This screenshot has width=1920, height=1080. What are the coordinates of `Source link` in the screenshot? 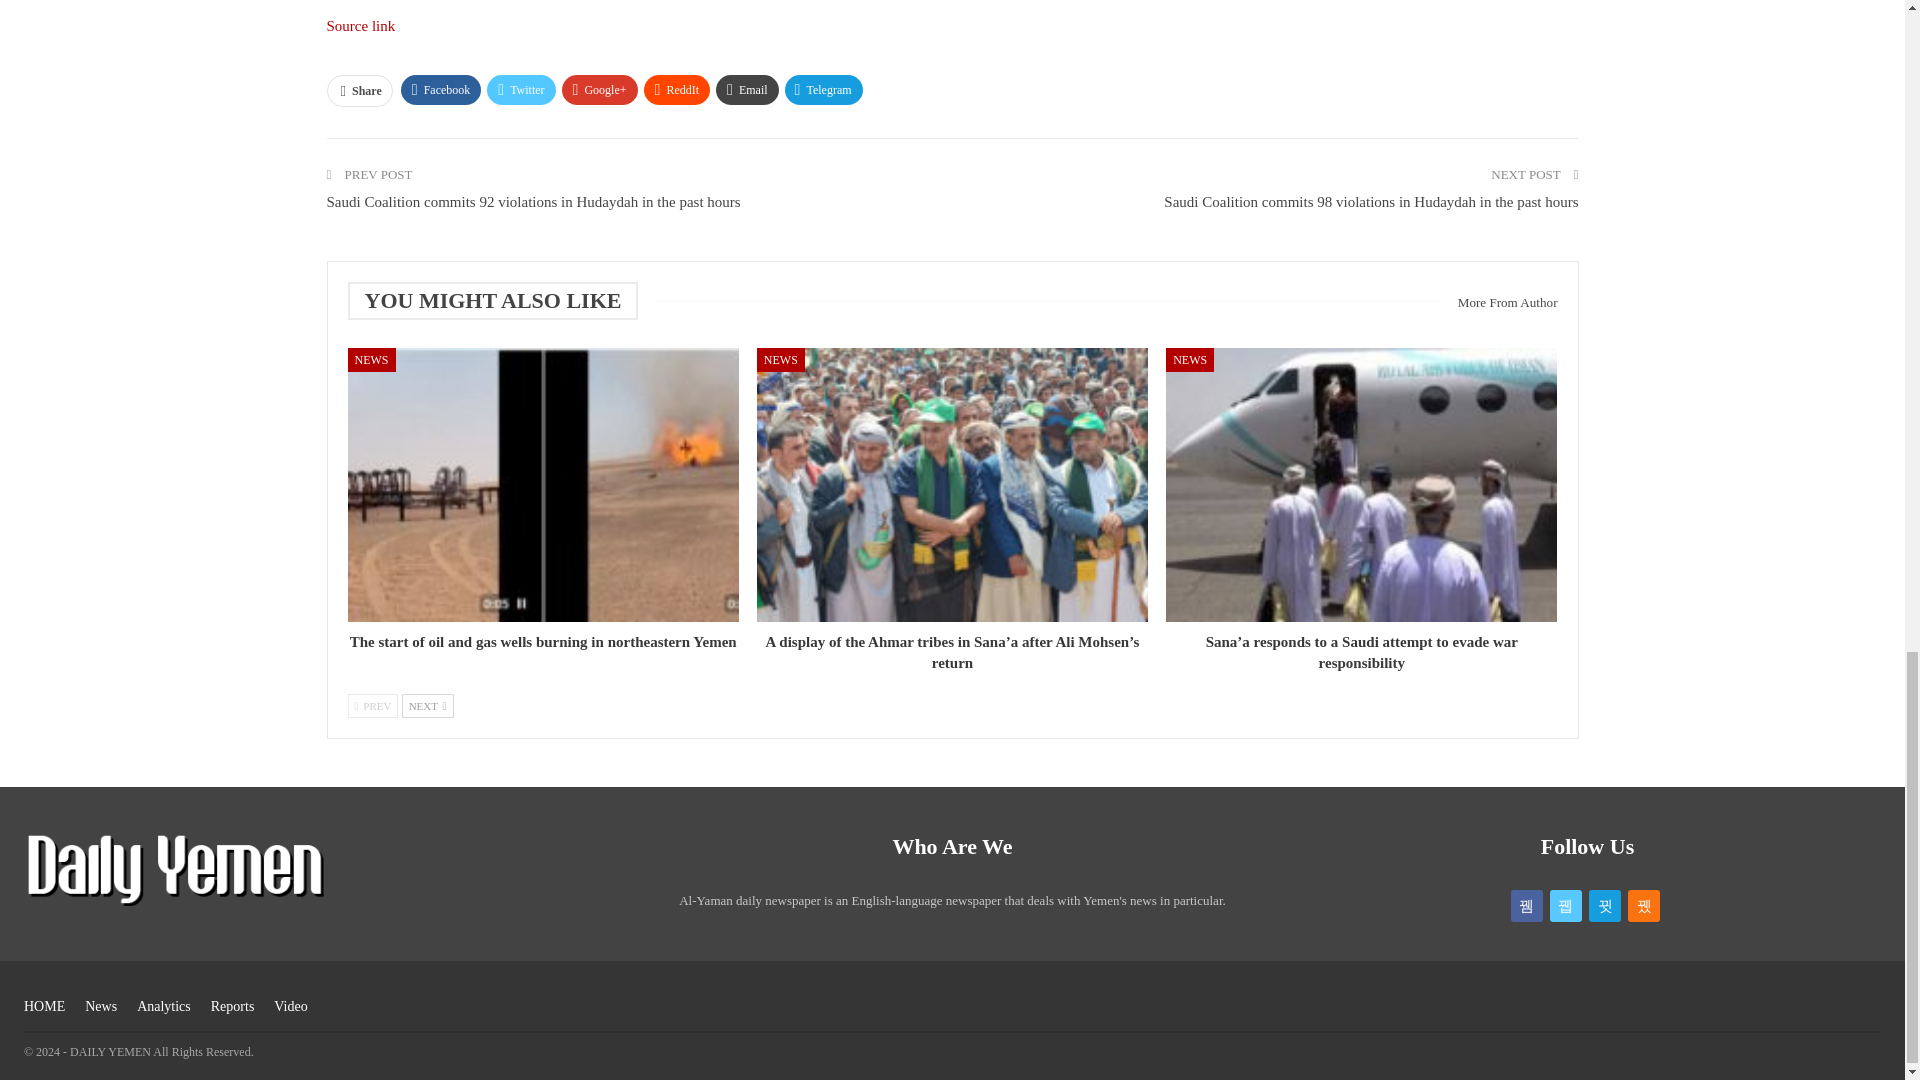 It's located at (360, 26).